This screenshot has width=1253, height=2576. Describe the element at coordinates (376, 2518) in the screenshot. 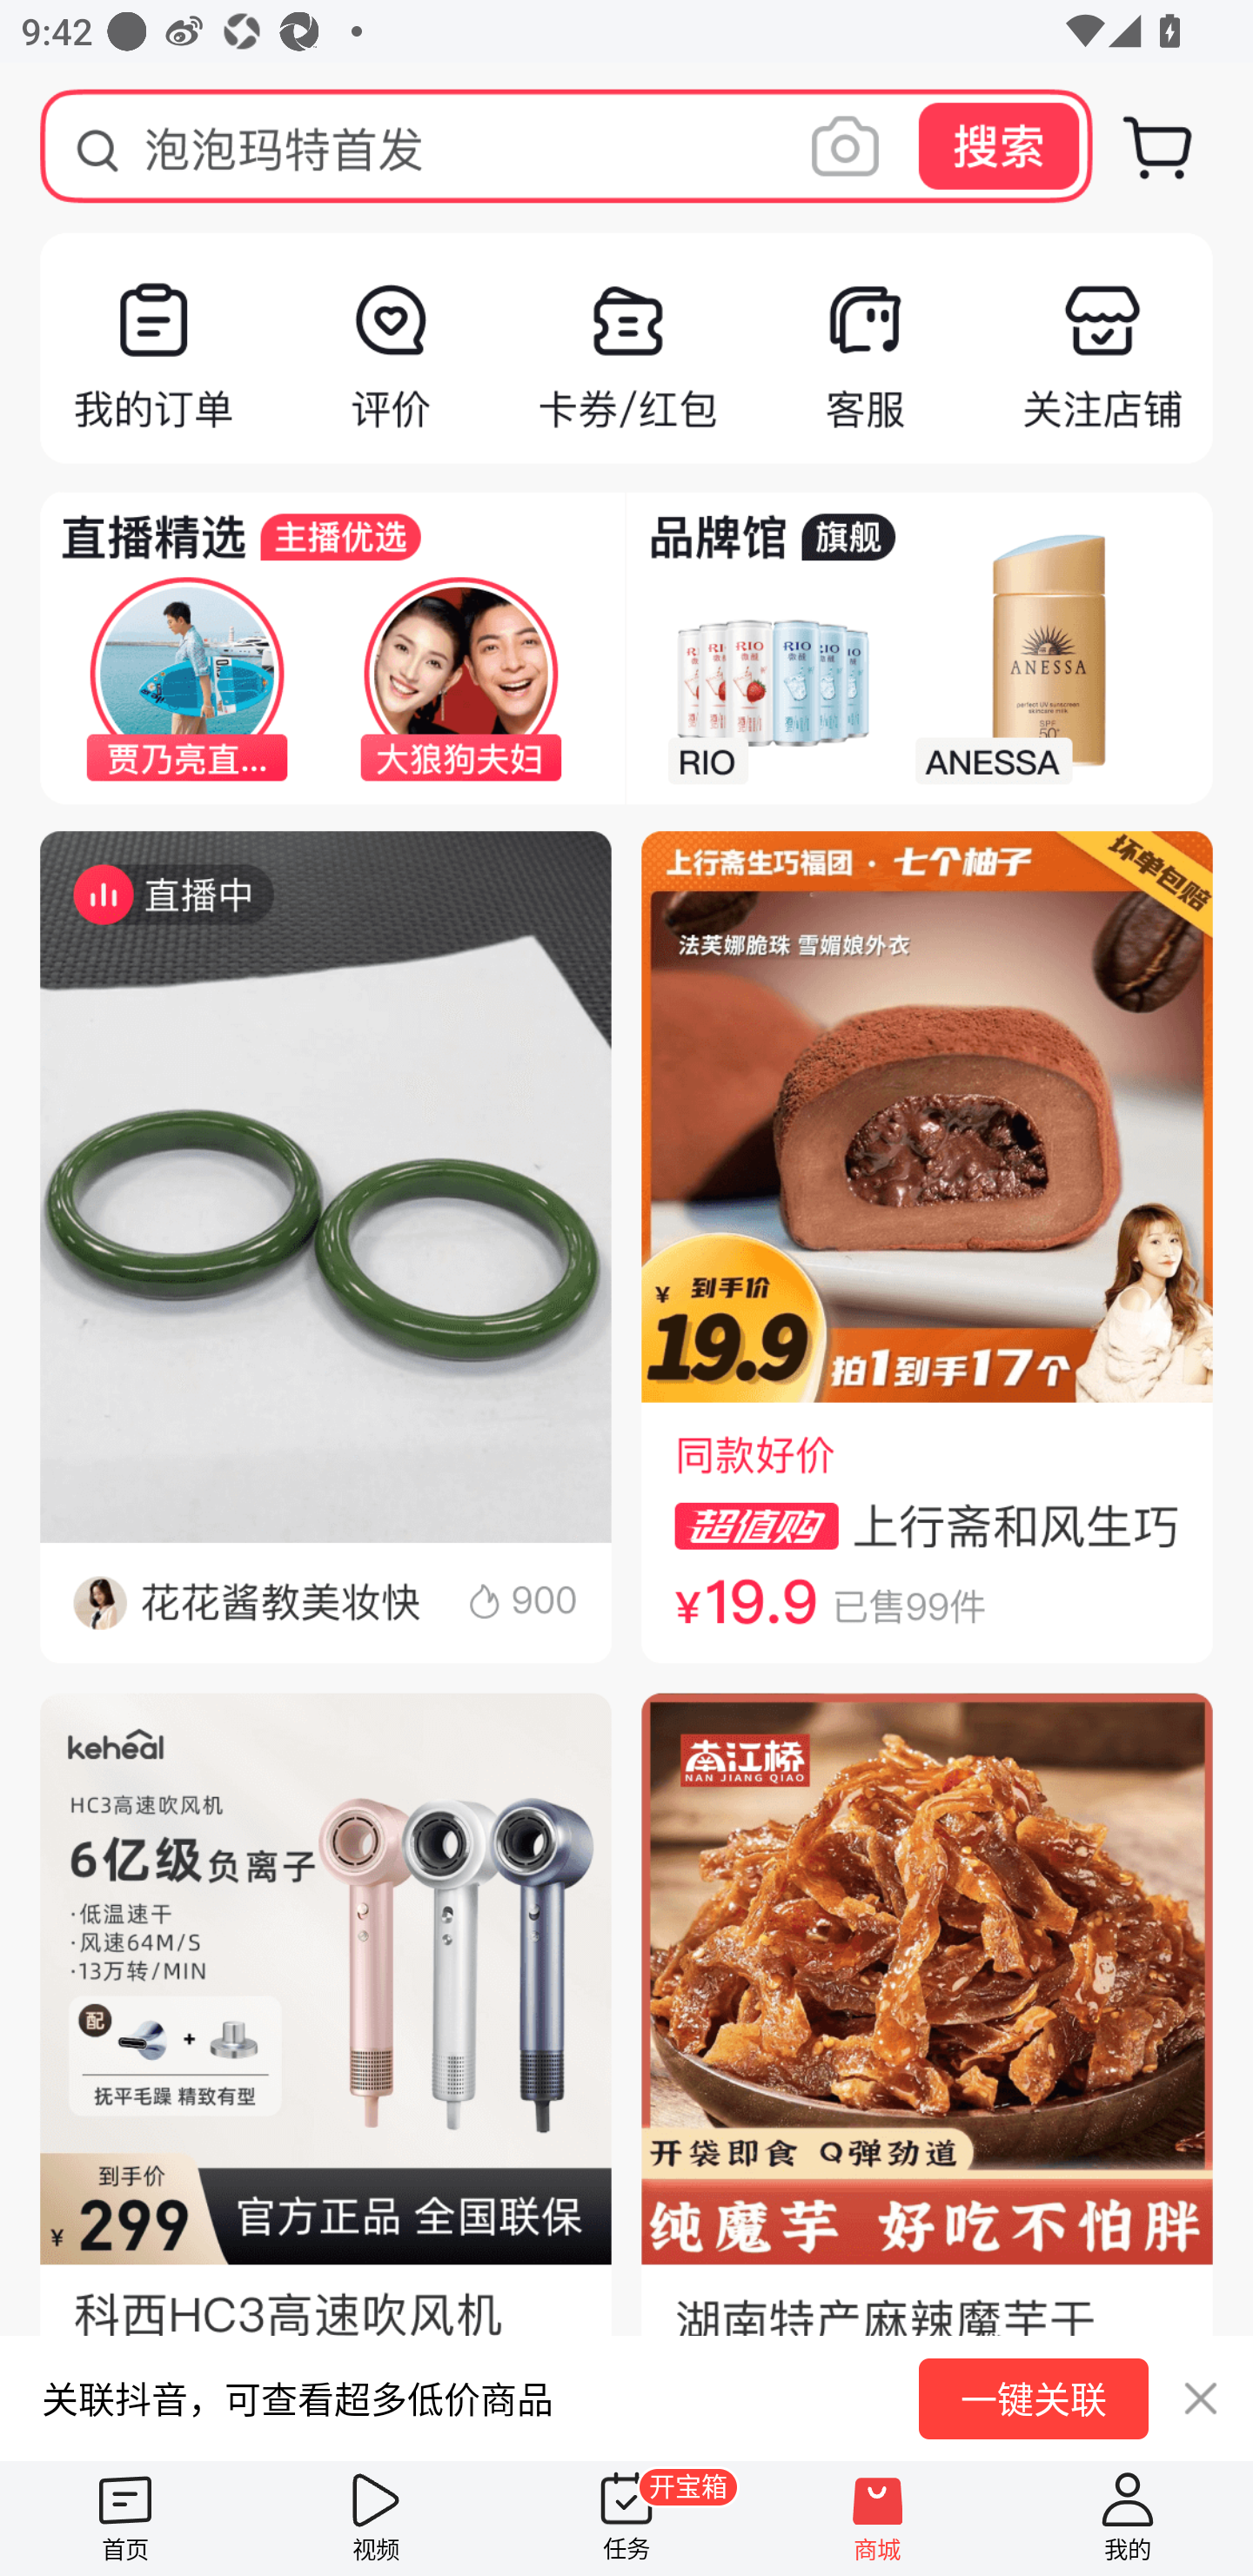

I see `视频` at that location.